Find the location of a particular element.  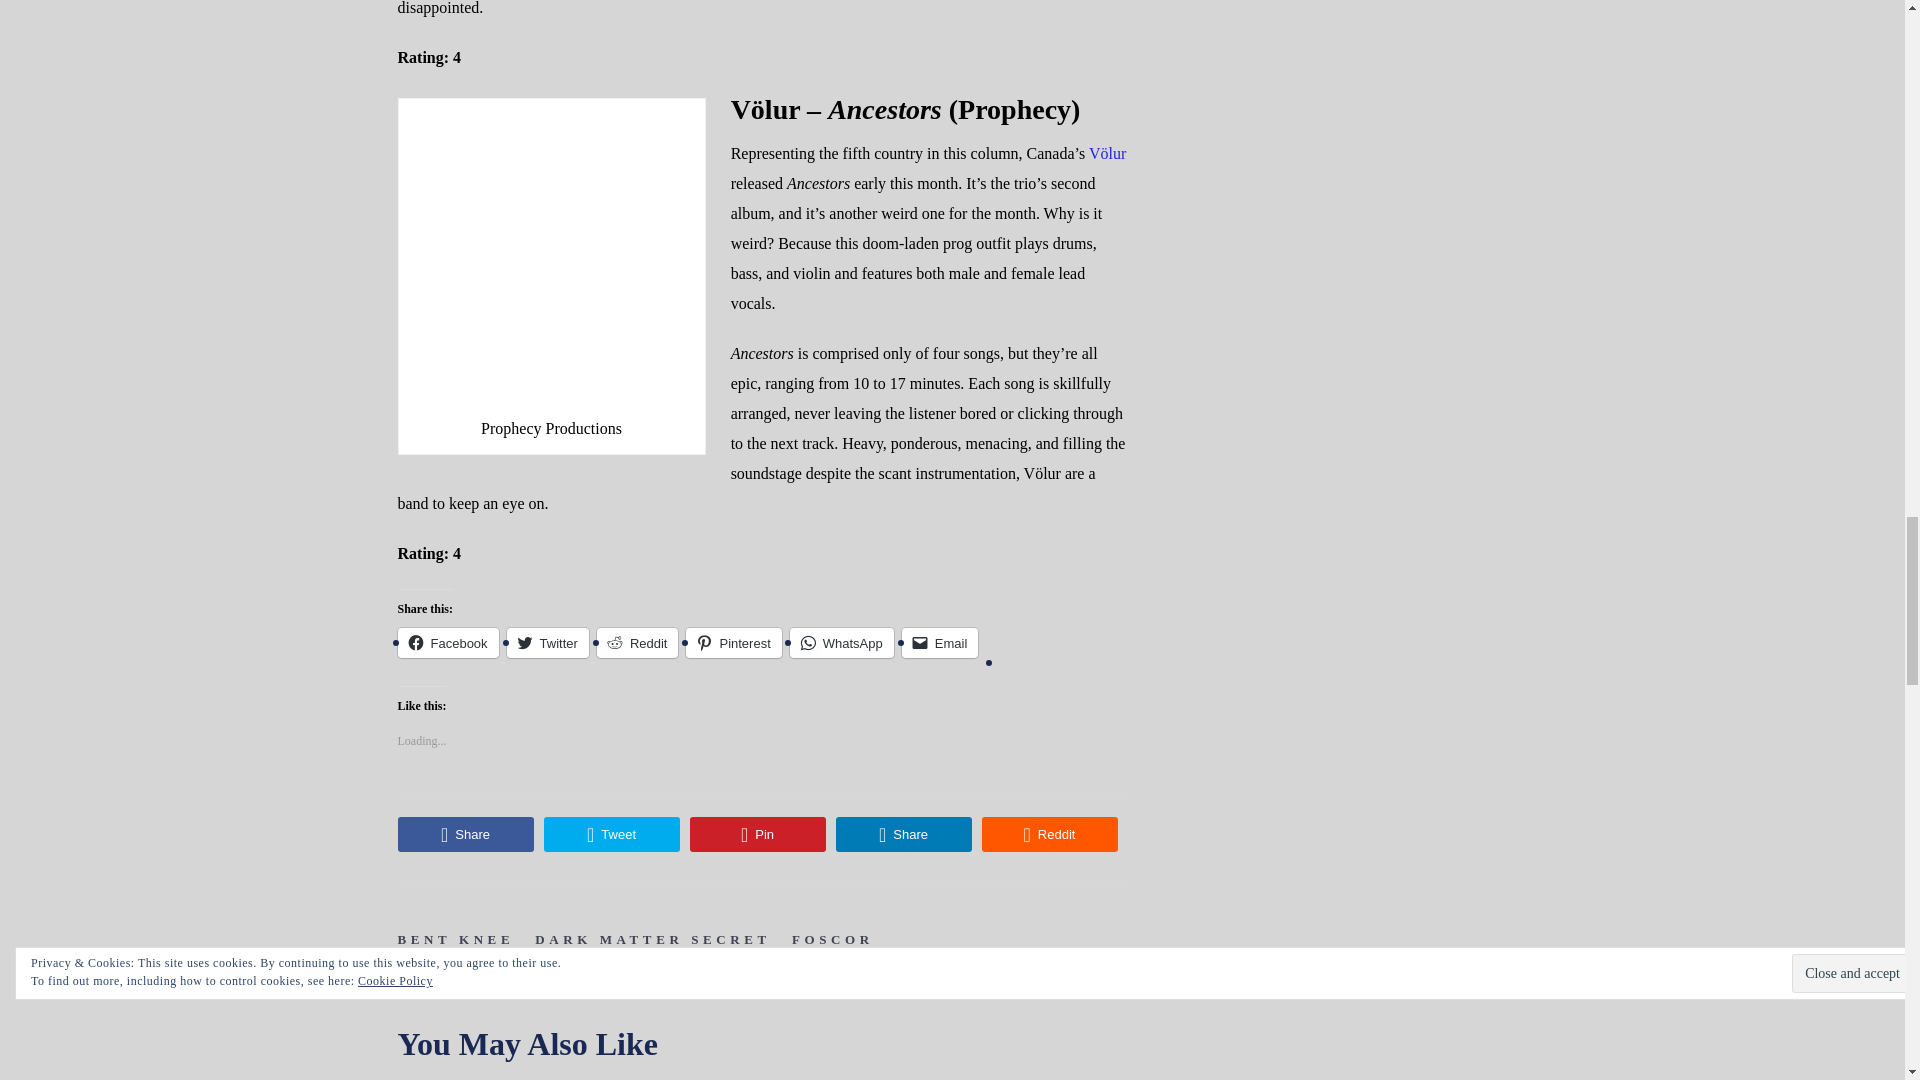

Reddit is located at coordinates (1049, 834).